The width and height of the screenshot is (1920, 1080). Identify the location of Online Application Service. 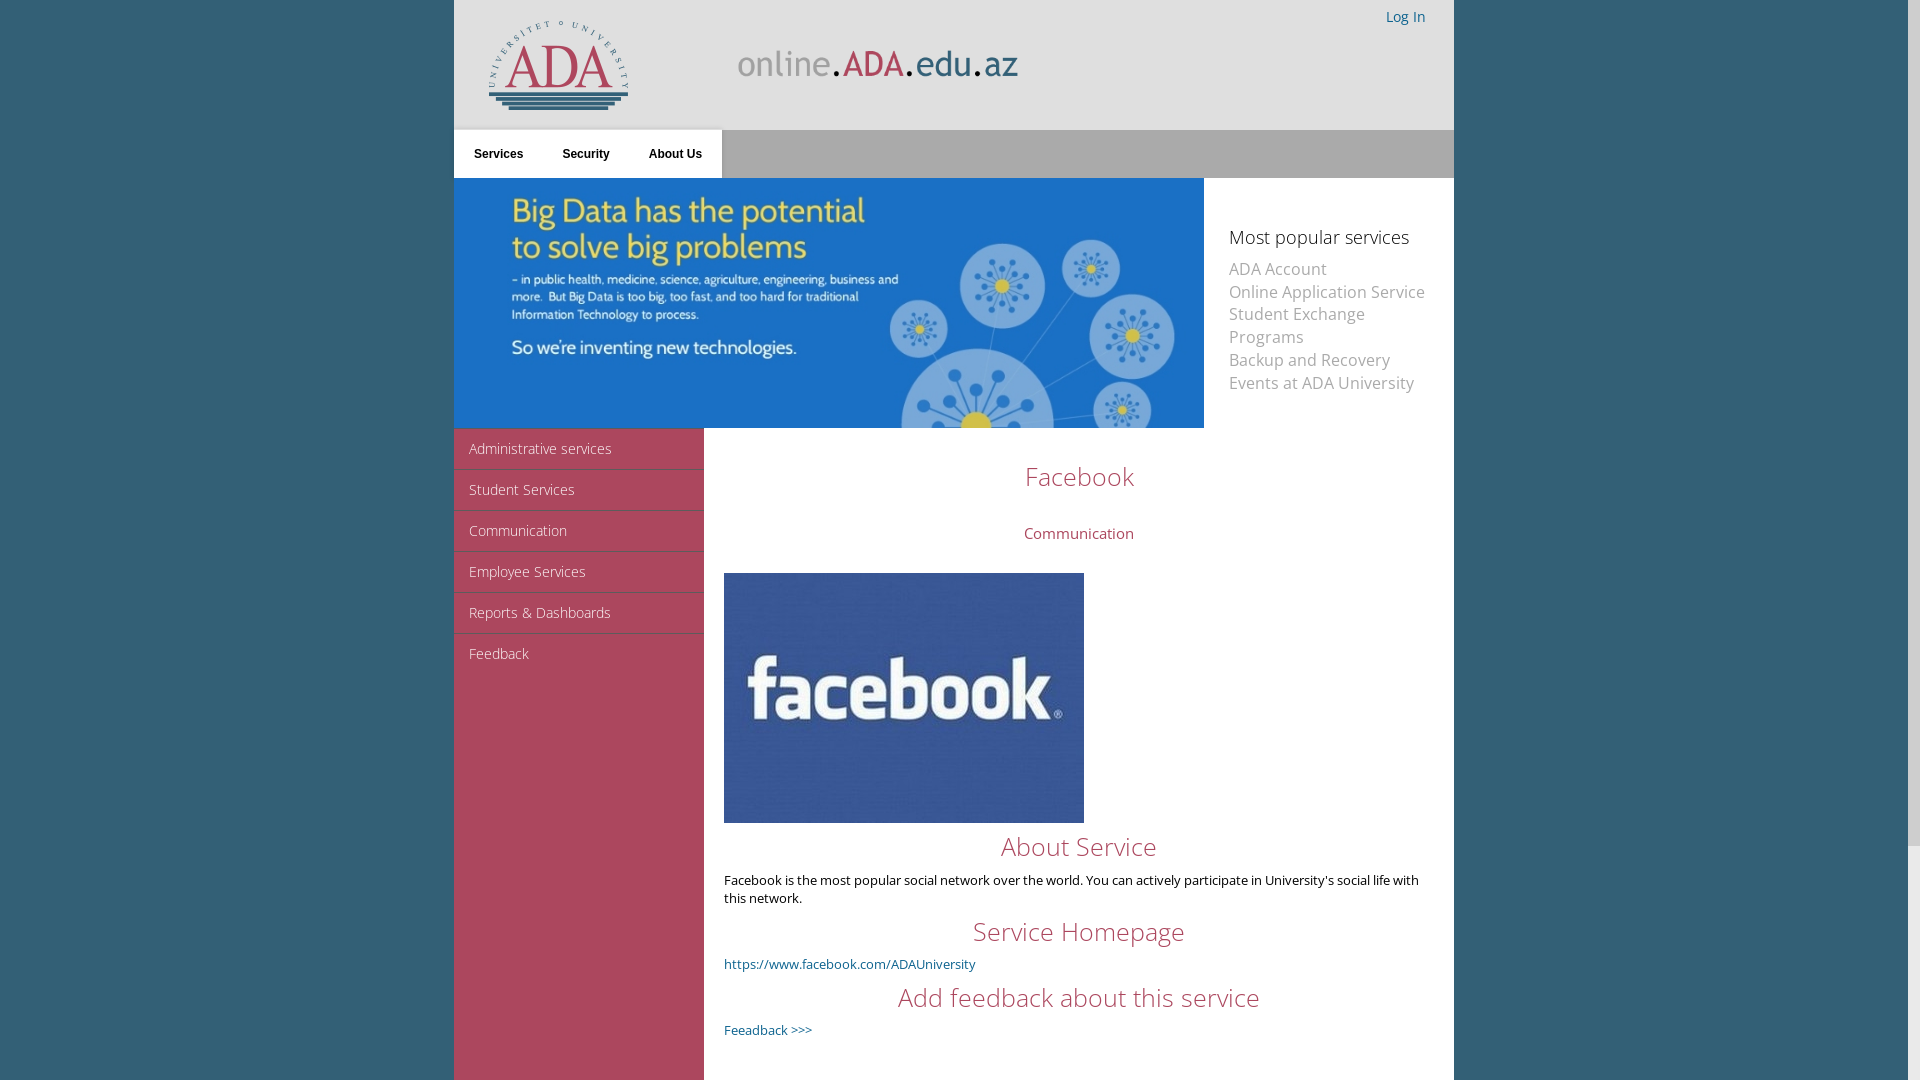
(1327, 292).